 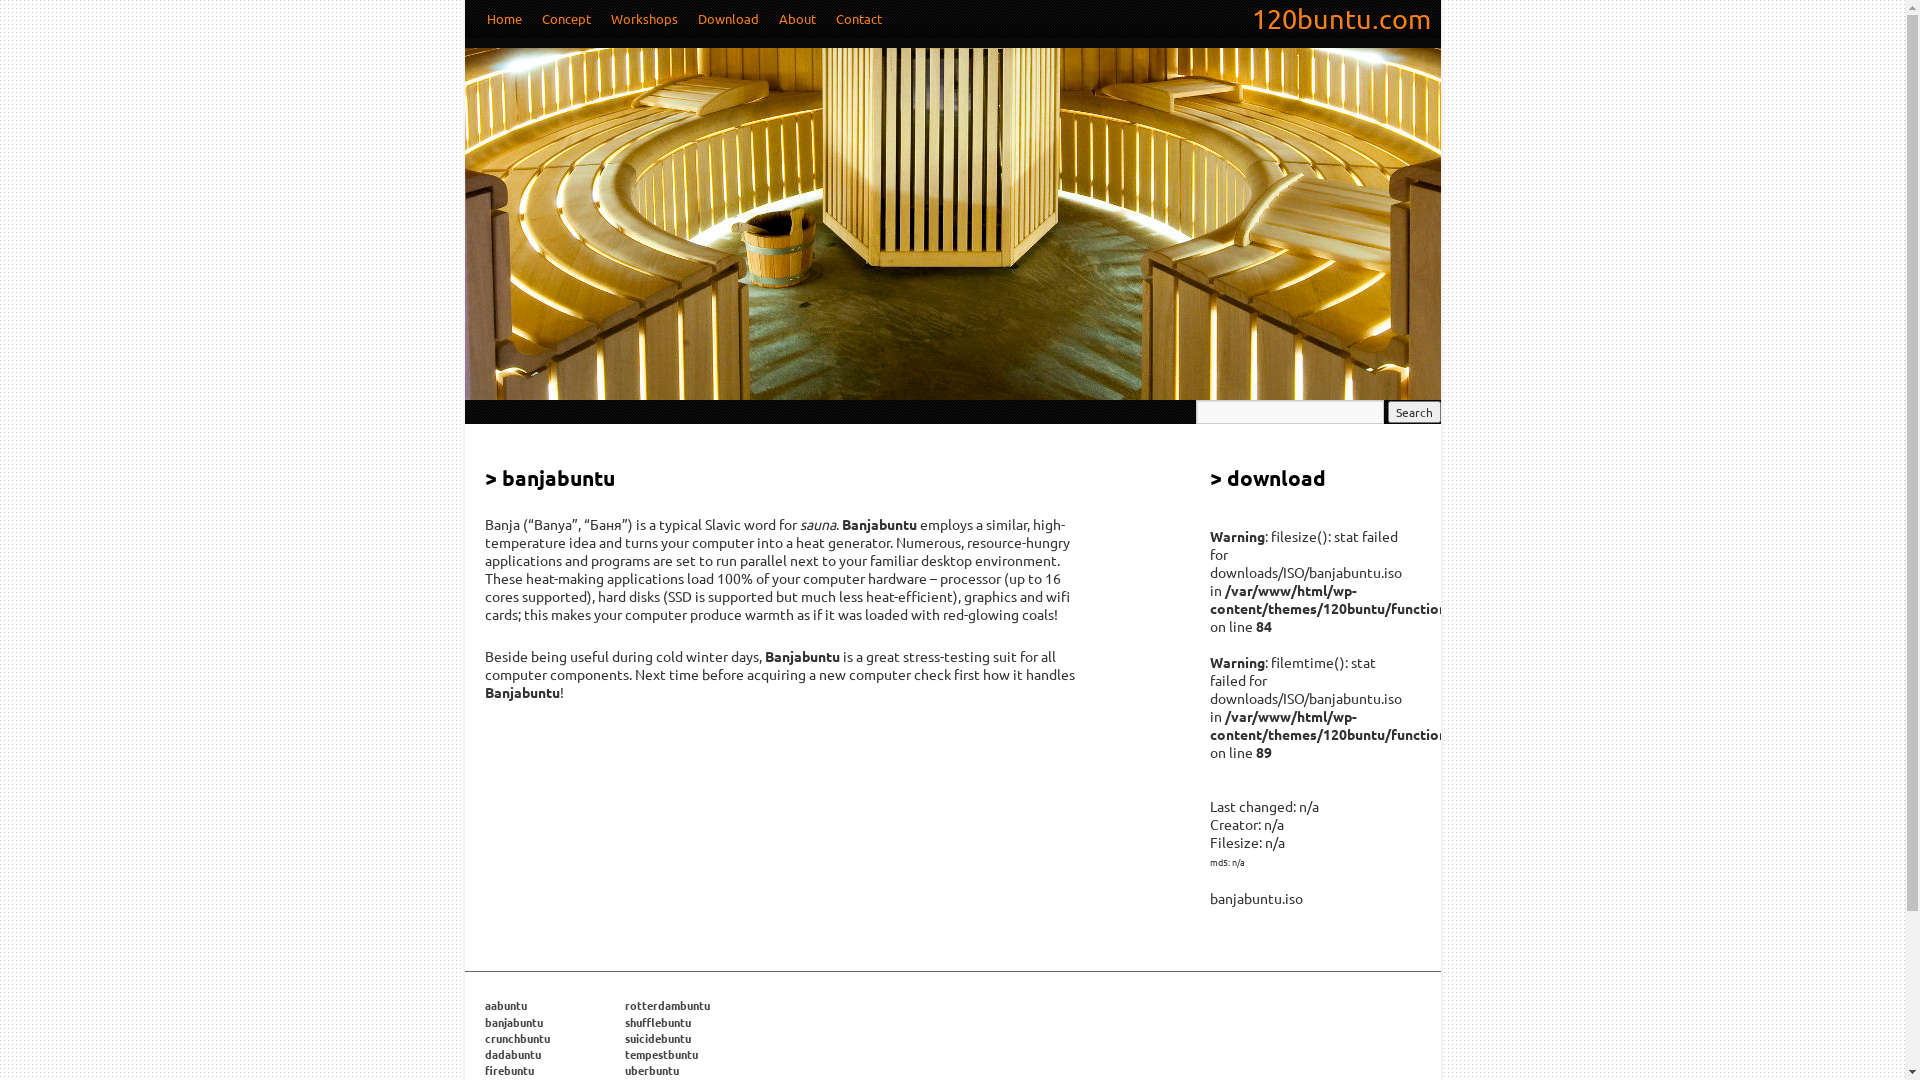 I want to click on aabuntu, so click(x=505, y=1005).